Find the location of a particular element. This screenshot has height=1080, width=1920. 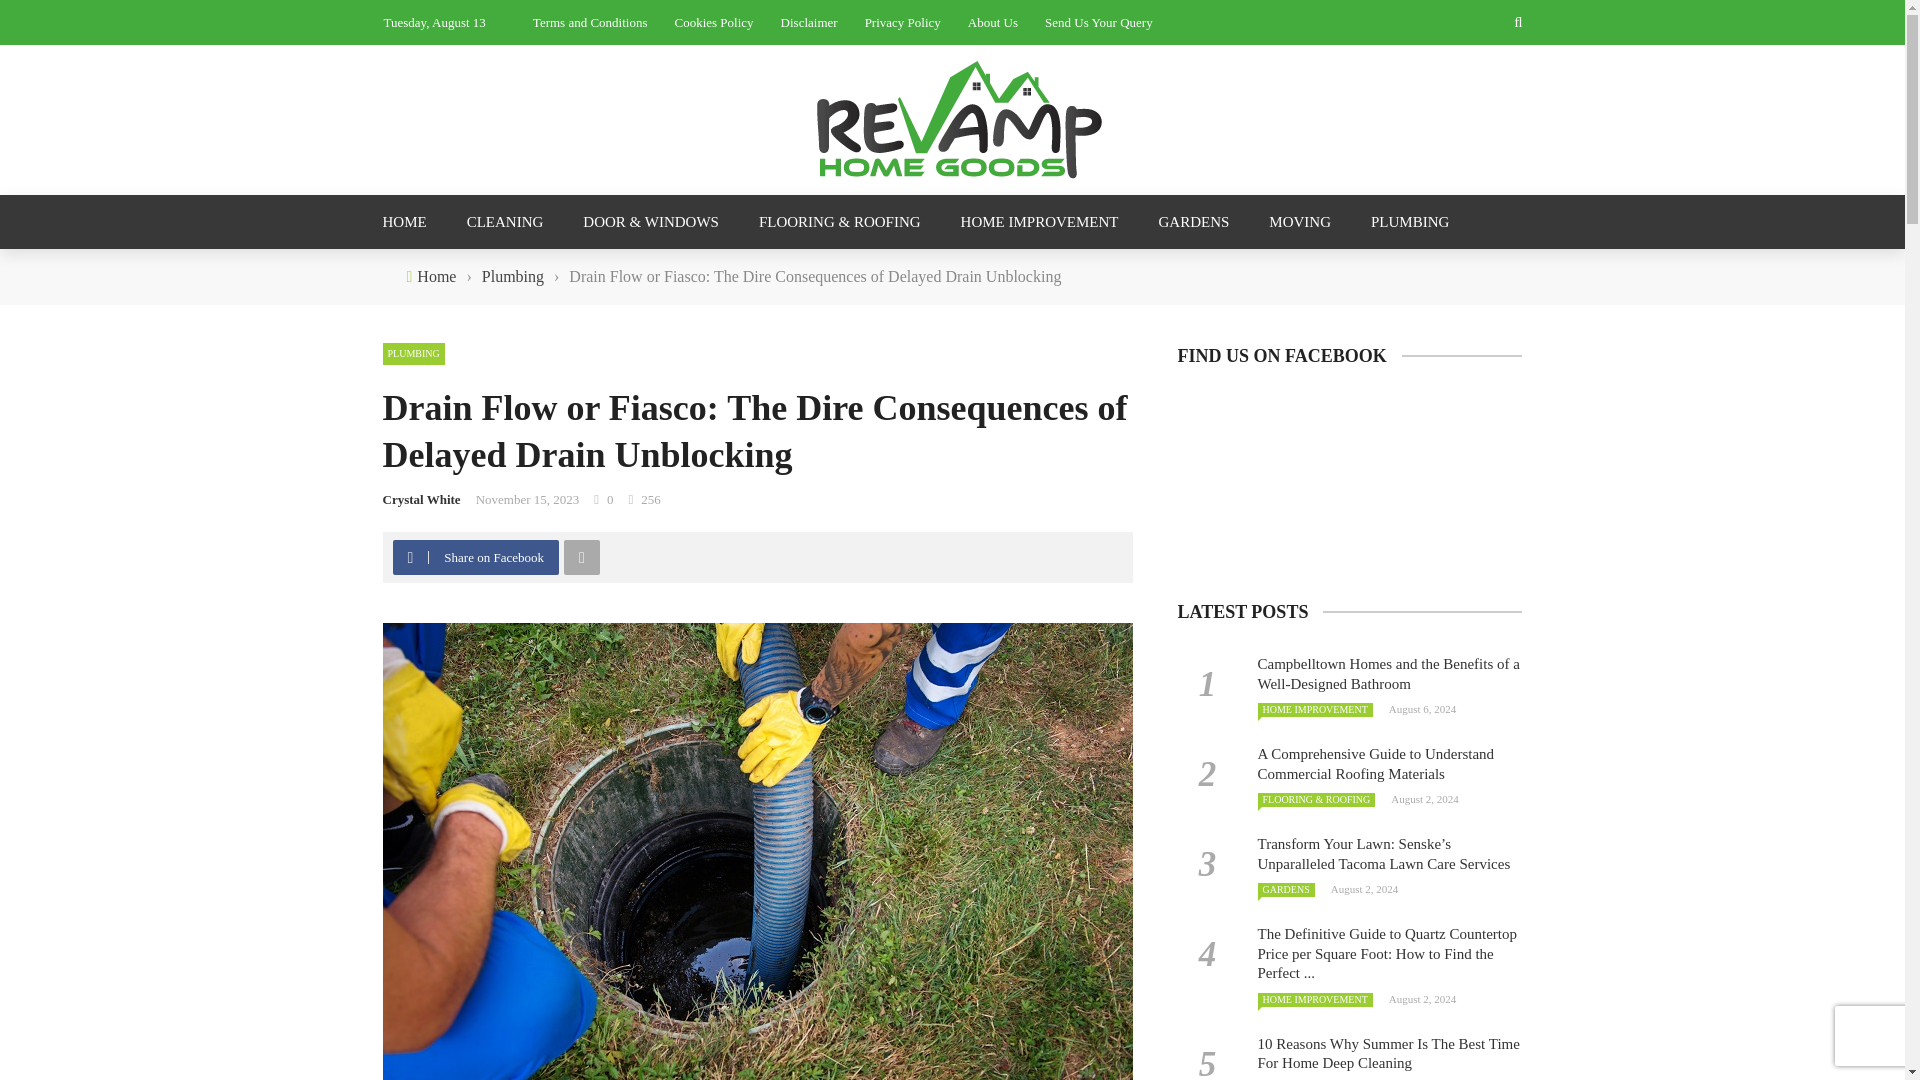

Send Us Your Query is located at coordinates (1098, 22).